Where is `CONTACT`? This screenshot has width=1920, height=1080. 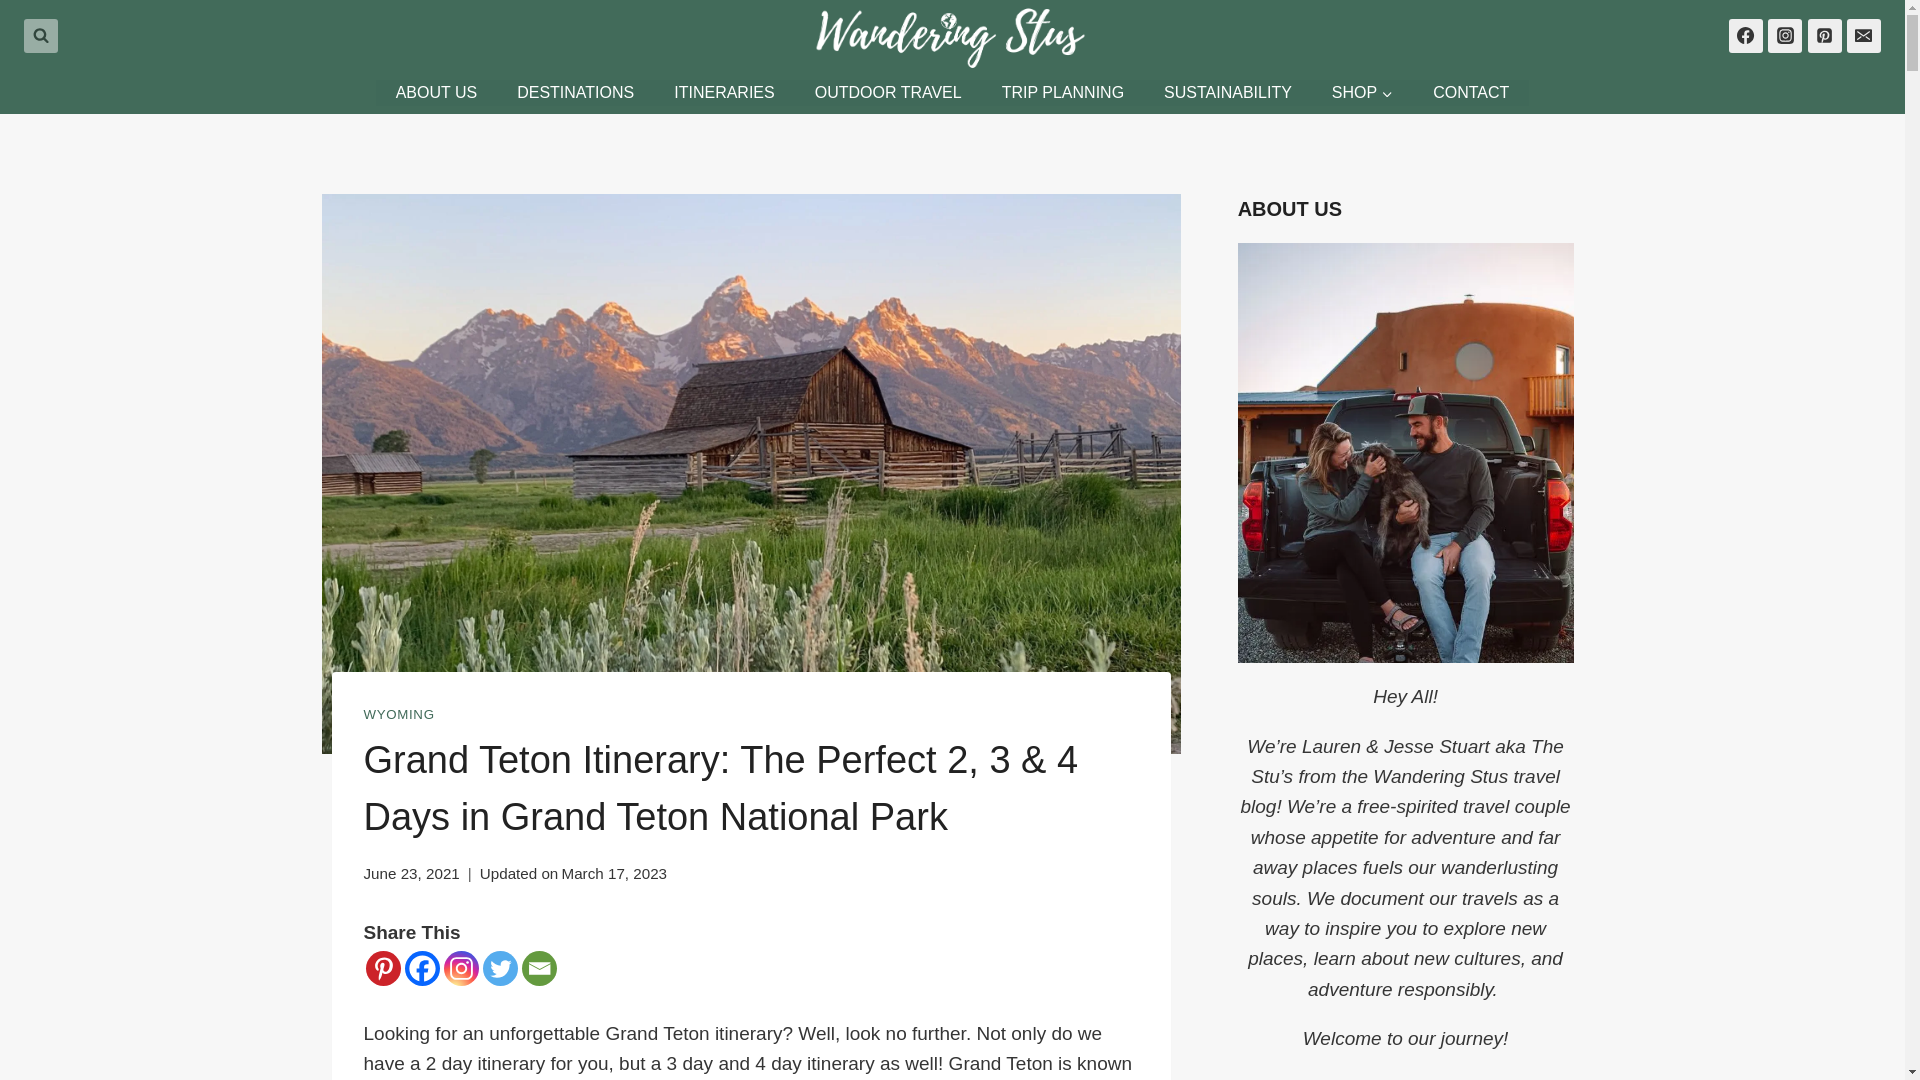 CONTACT is located at coordinates (1470, 92).